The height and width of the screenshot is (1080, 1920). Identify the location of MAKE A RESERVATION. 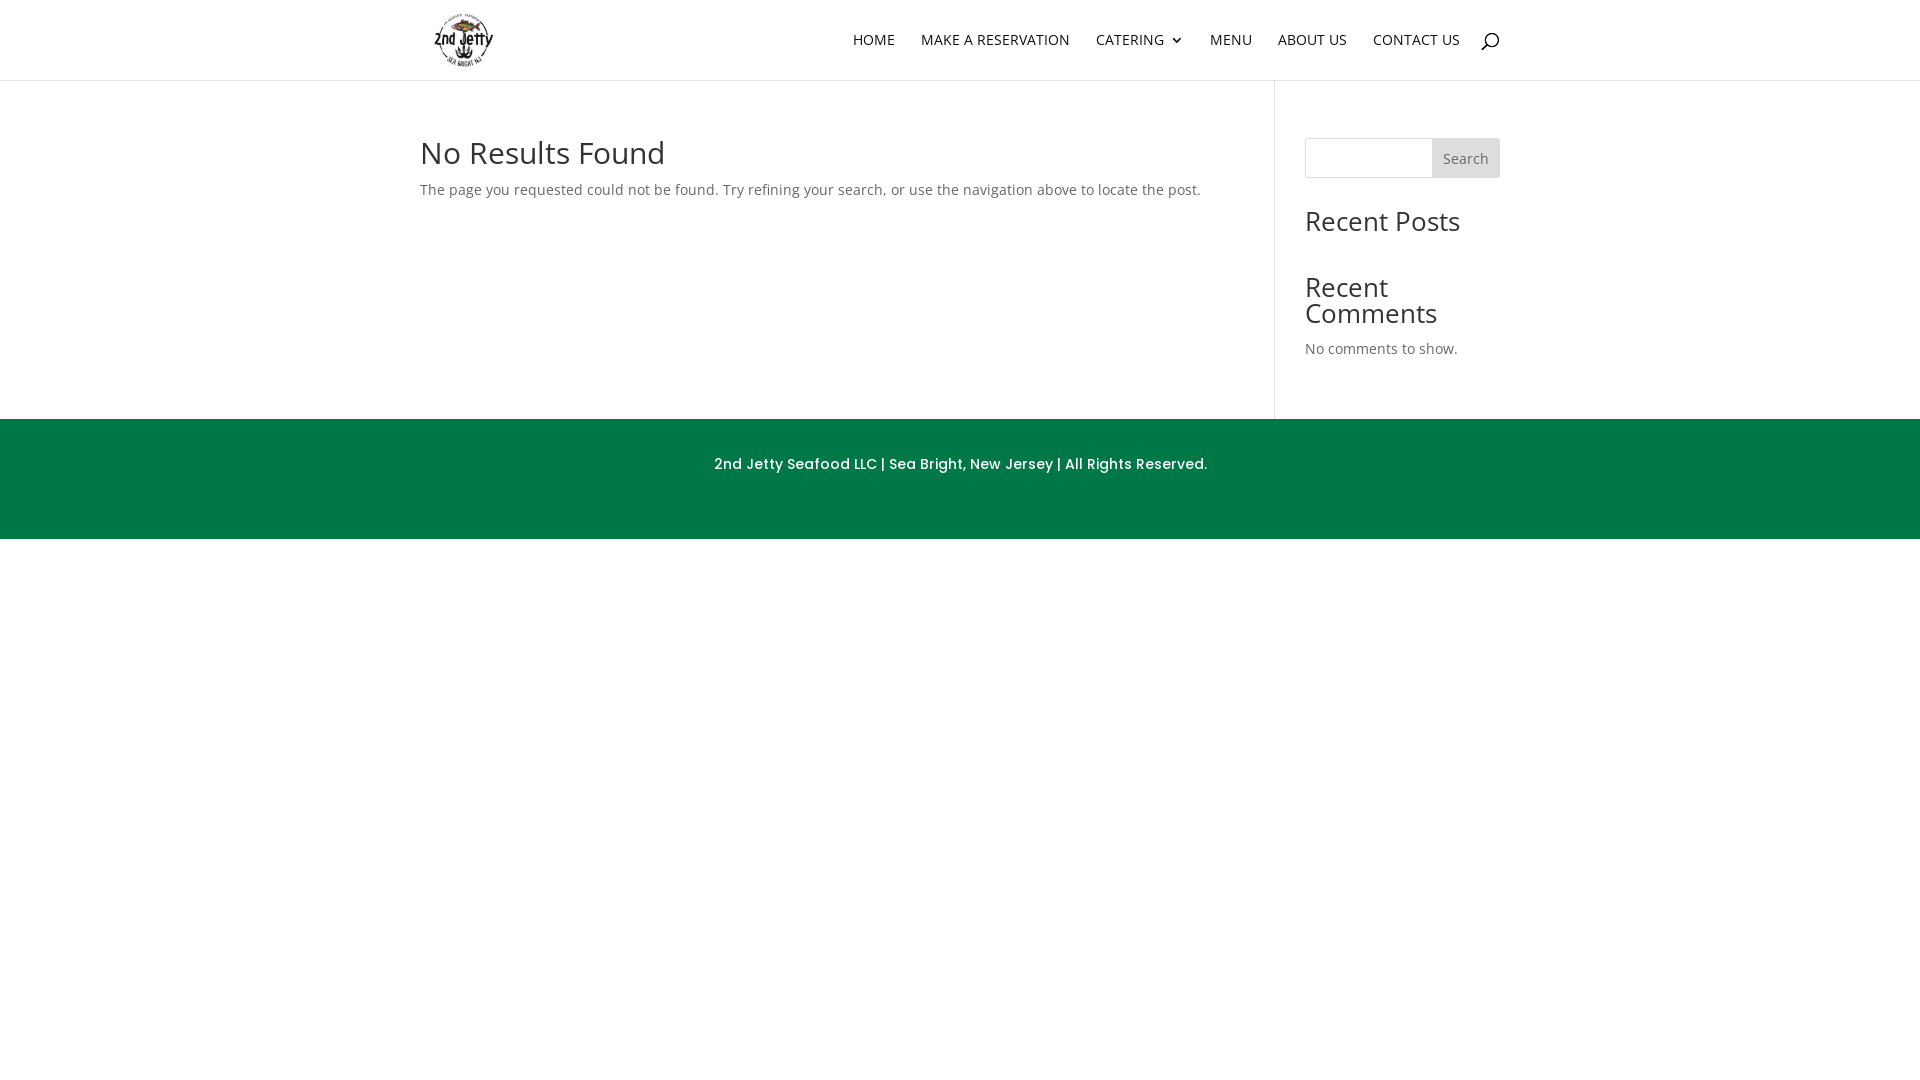
(996, 56).